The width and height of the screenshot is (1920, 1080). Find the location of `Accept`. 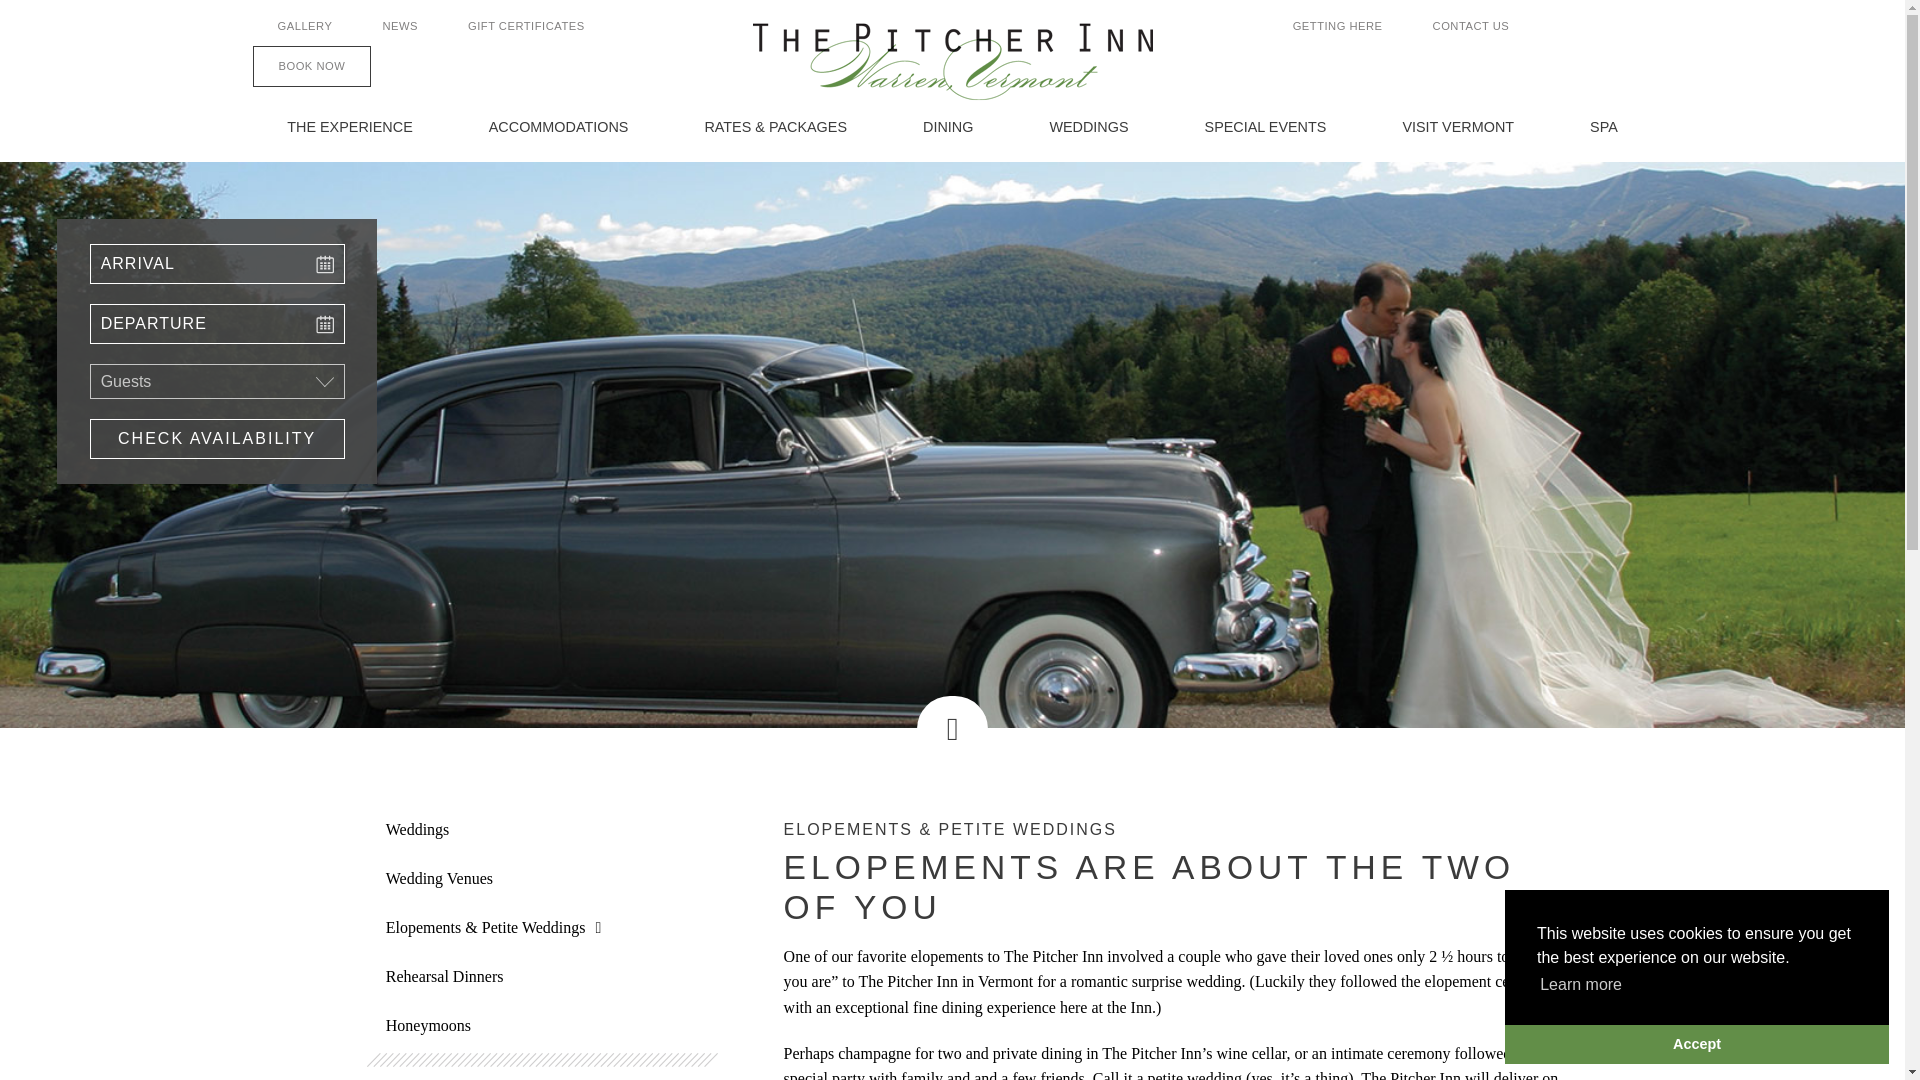

Accept is located at coordinates (1697, 1043).